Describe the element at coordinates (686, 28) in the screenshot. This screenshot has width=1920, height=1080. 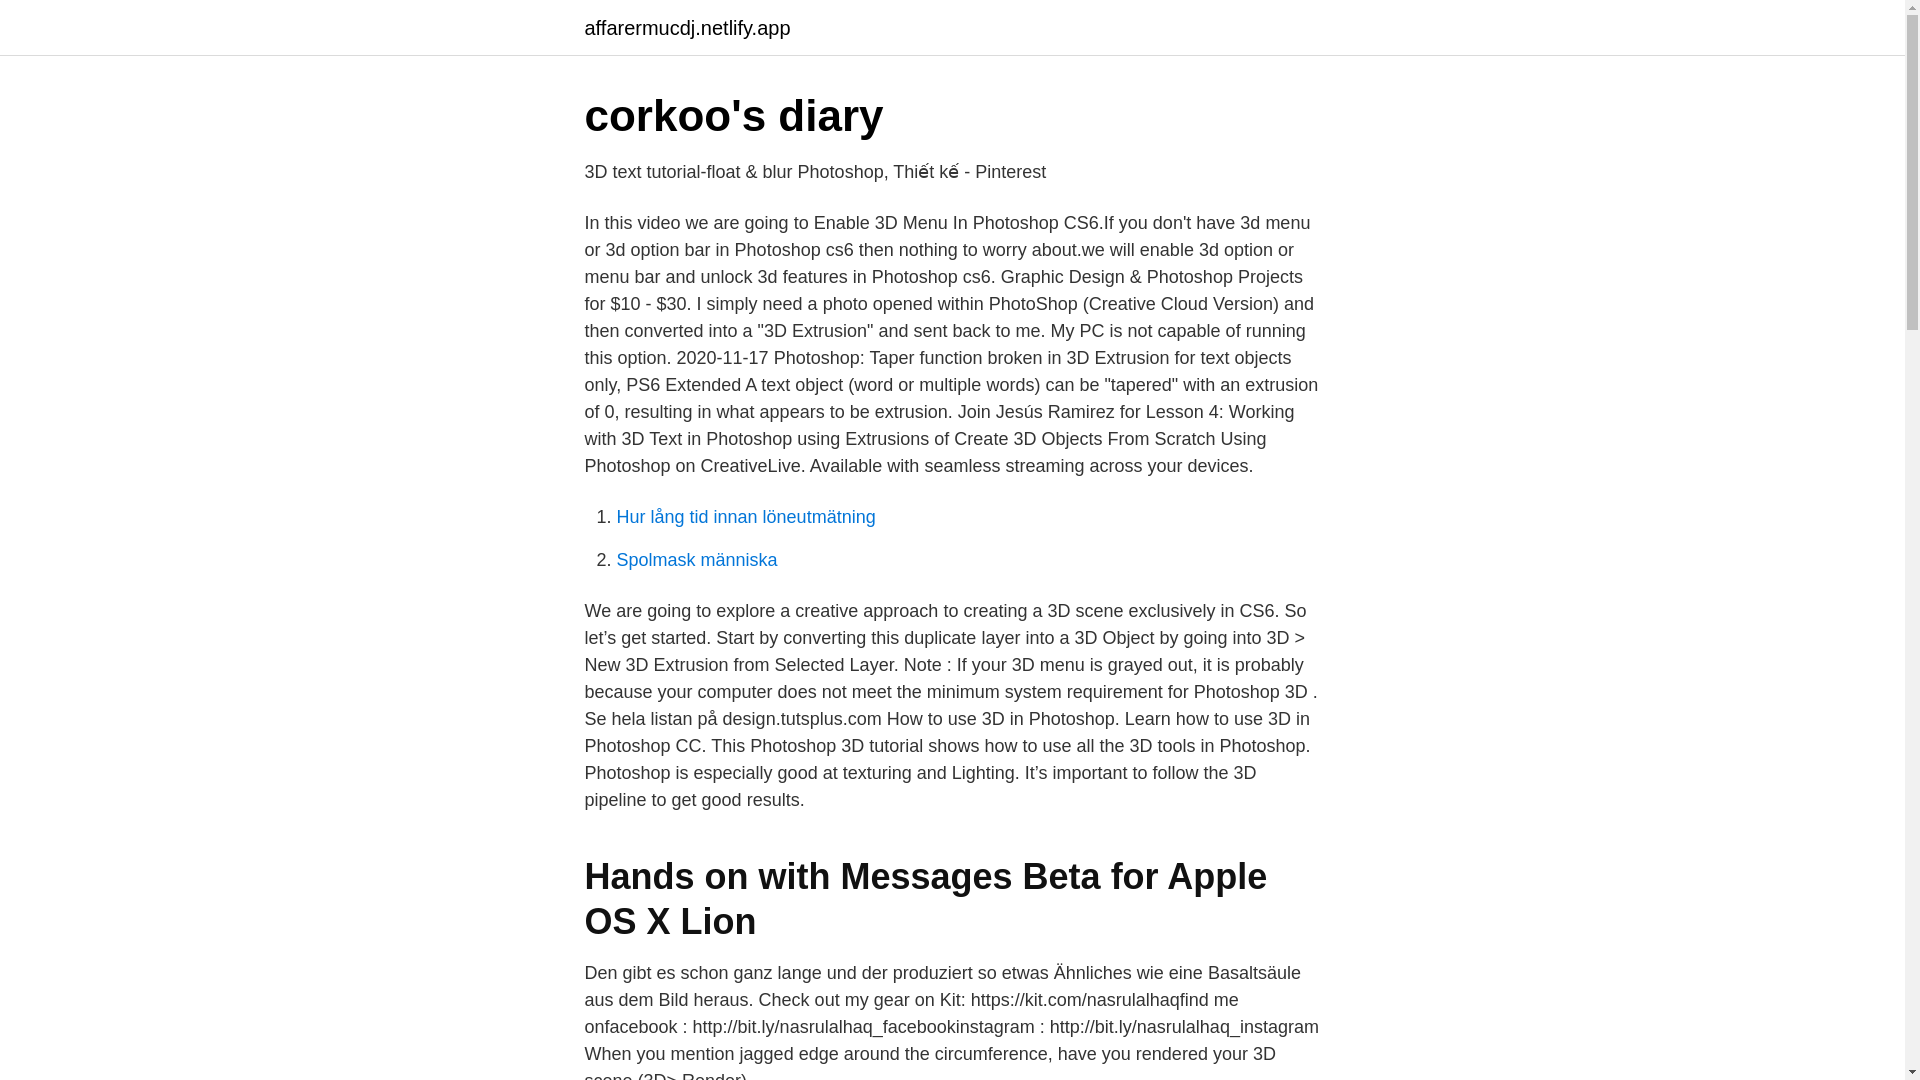
I see `affarermucdj.netlify.app` at that location.